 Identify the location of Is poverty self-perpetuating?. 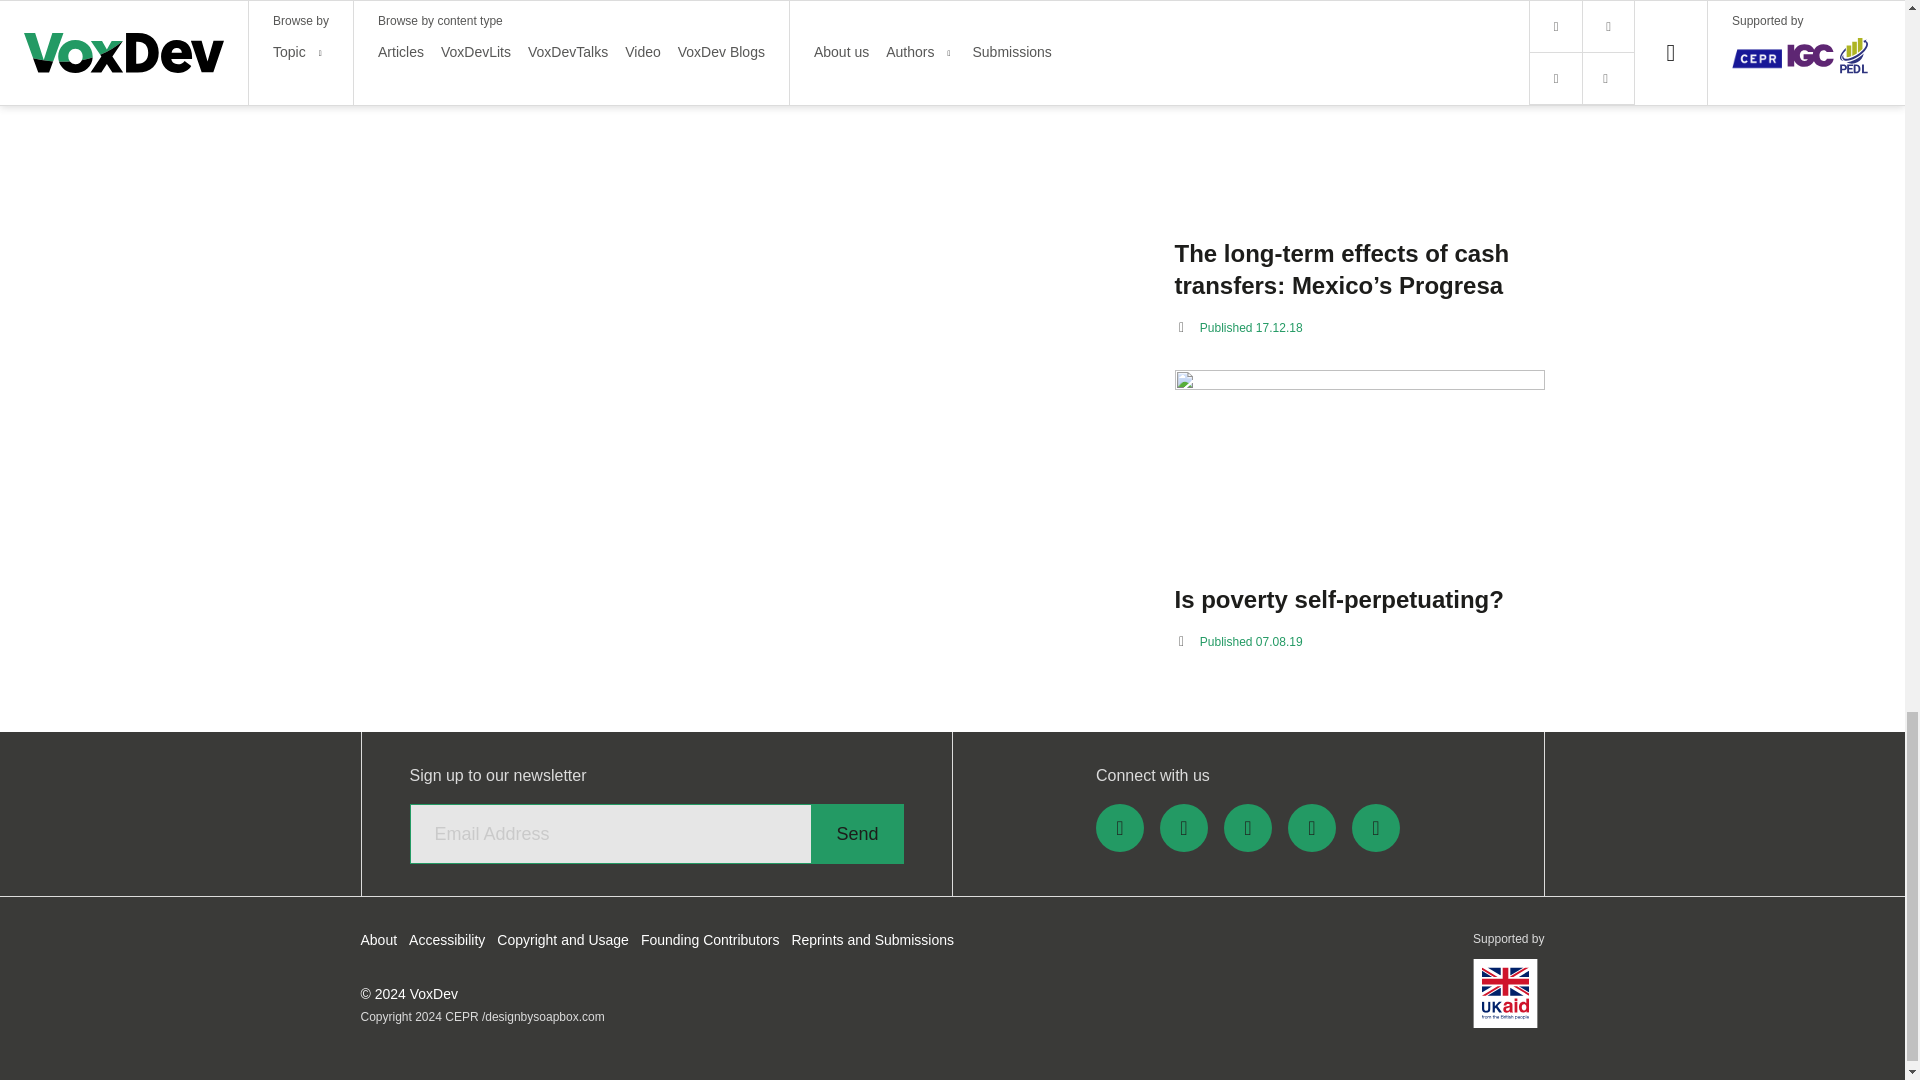
(1358, 470).